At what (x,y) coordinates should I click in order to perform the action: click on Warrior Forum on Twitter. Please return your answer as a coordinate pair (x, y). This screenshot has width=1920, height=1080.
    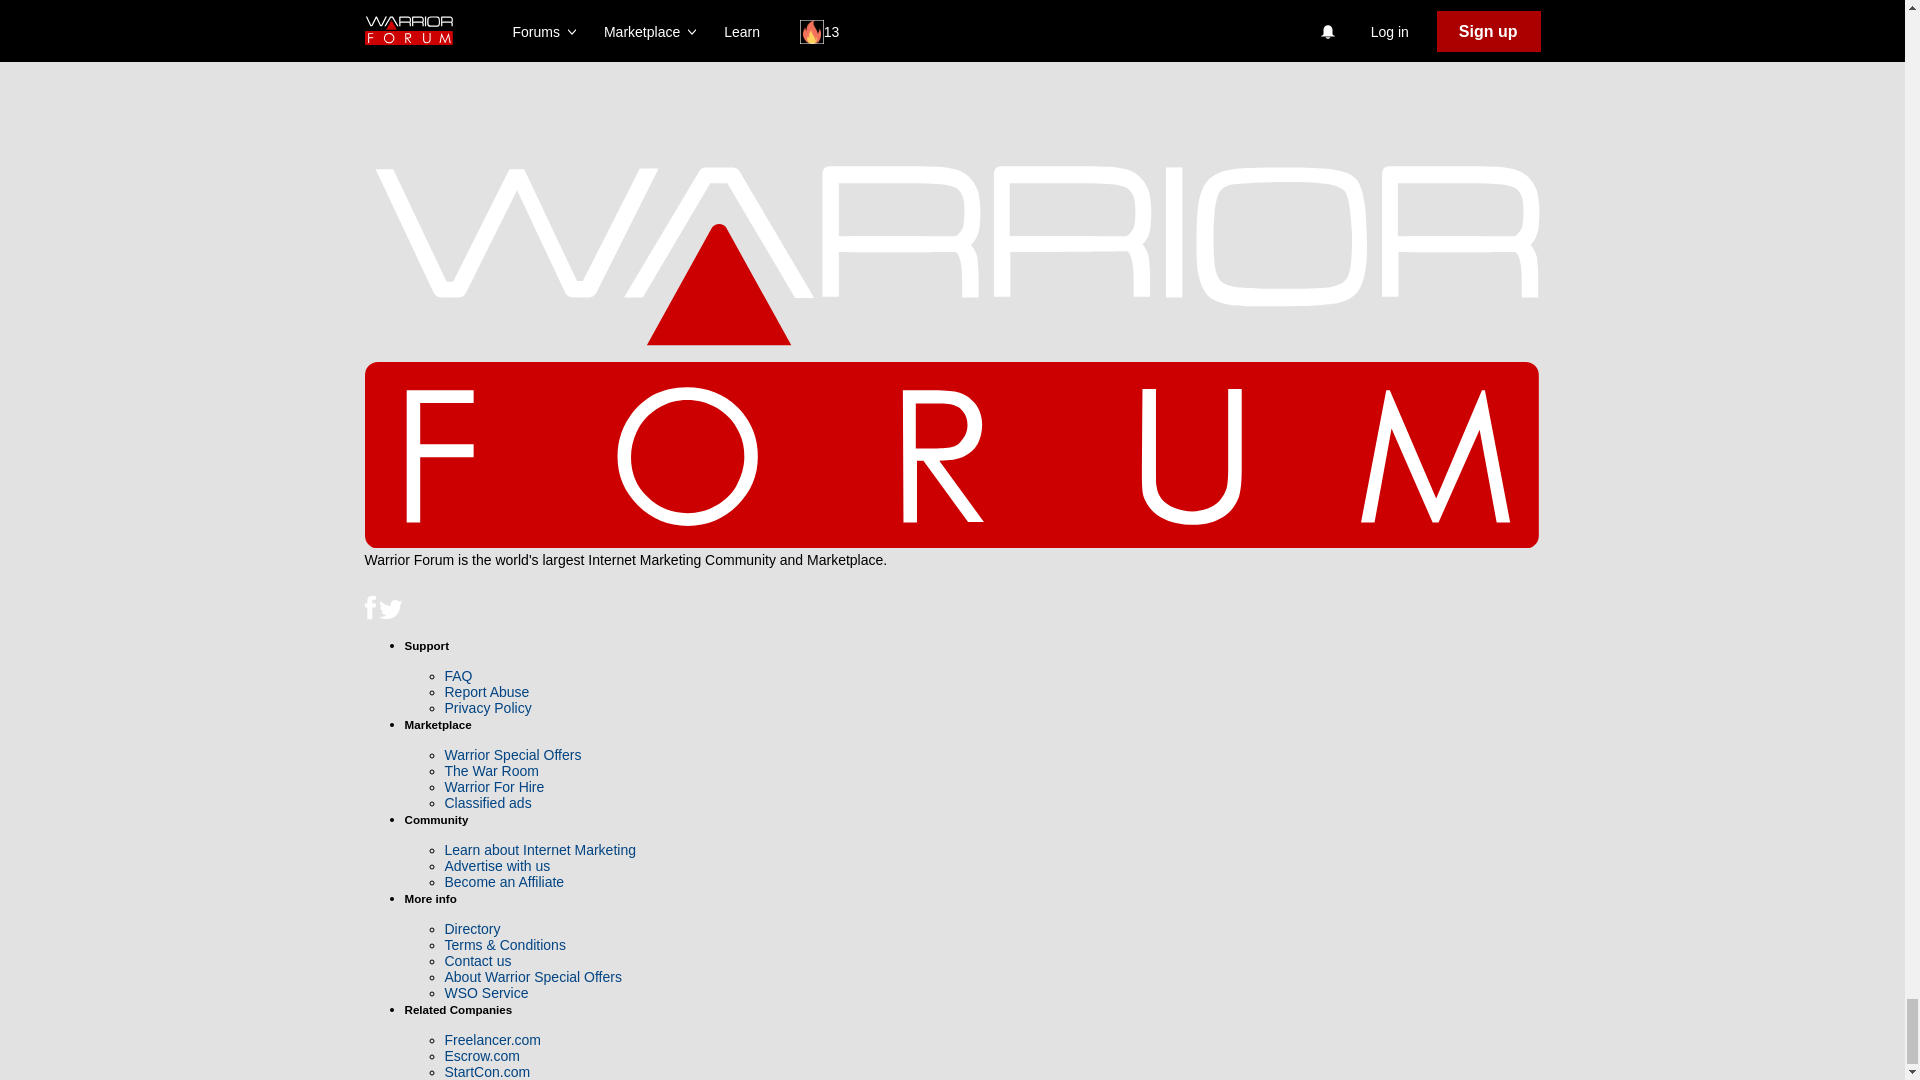
    Looking at the image, I should click on (390, 614).